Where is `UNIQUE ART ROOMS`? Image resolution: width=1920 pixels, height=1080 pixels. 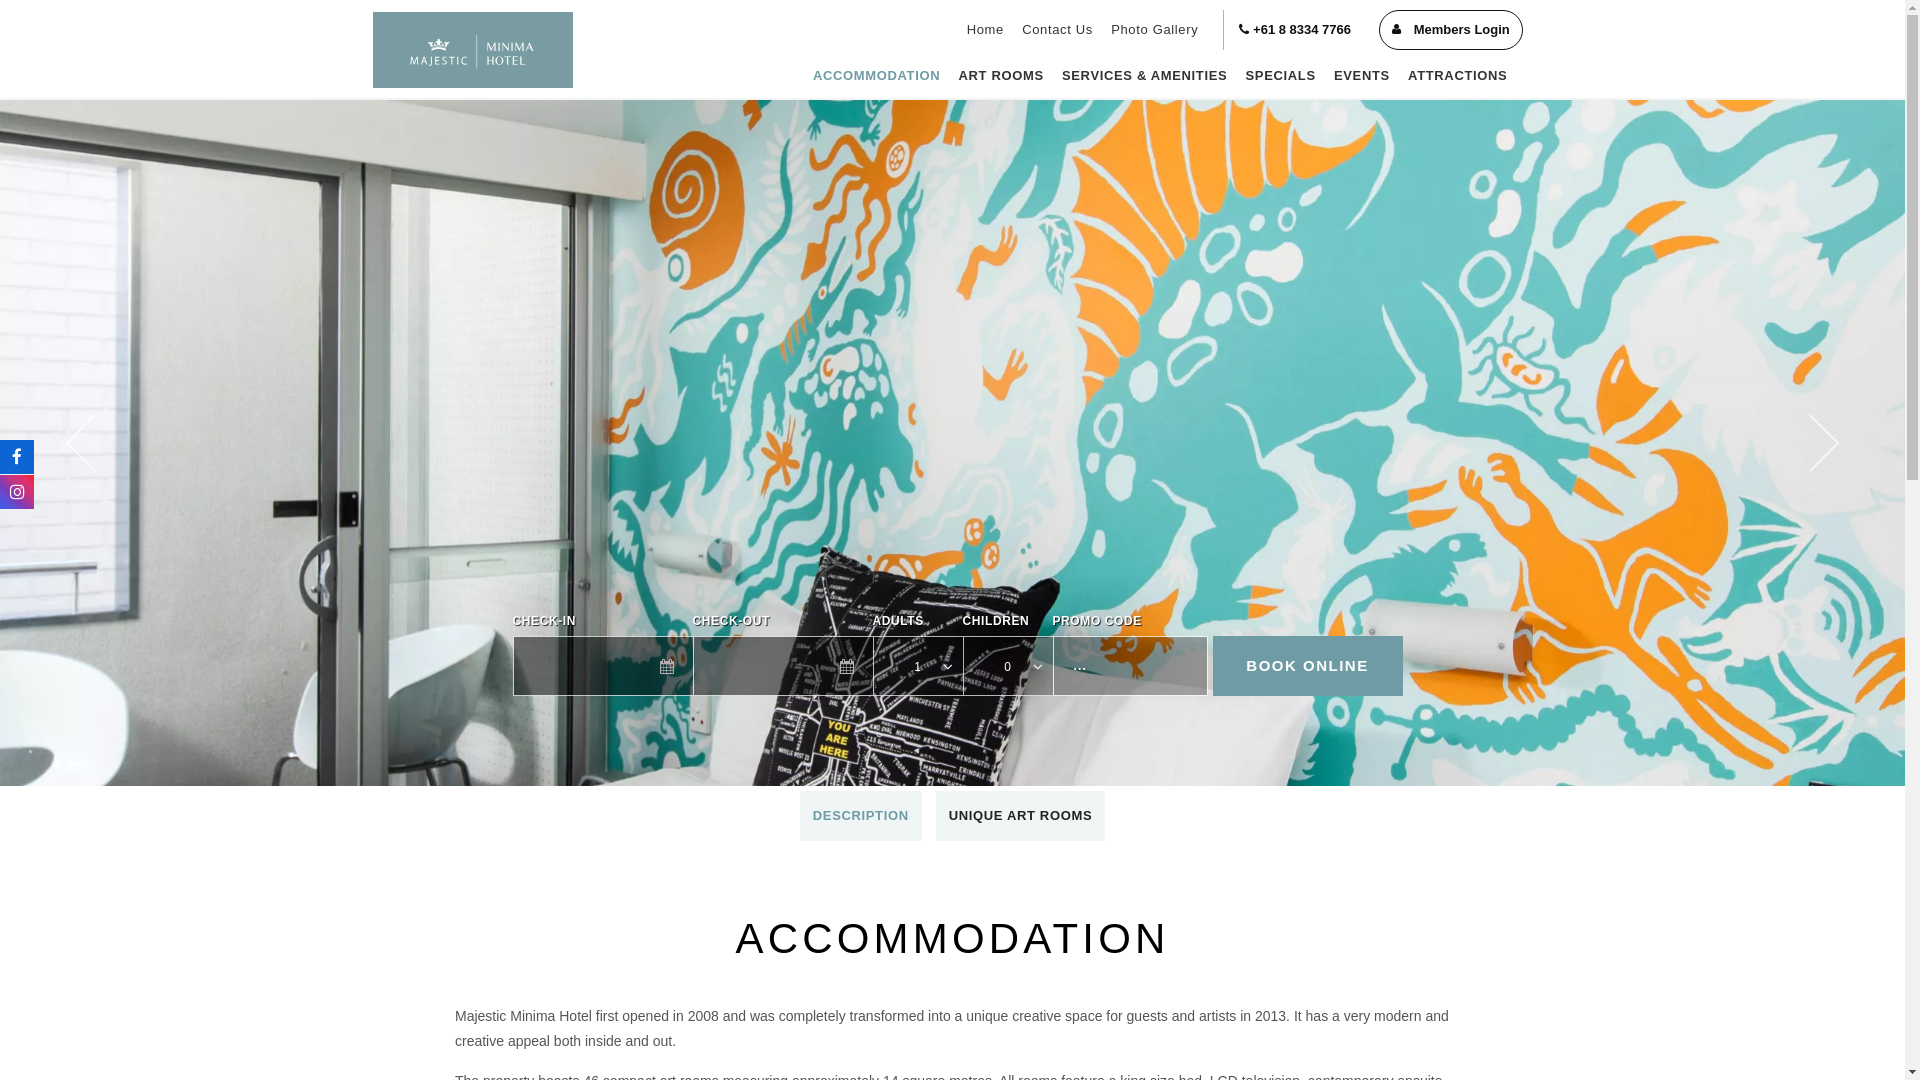 UNIQUE ART ROOMS is located at coordinates (1021, 816).